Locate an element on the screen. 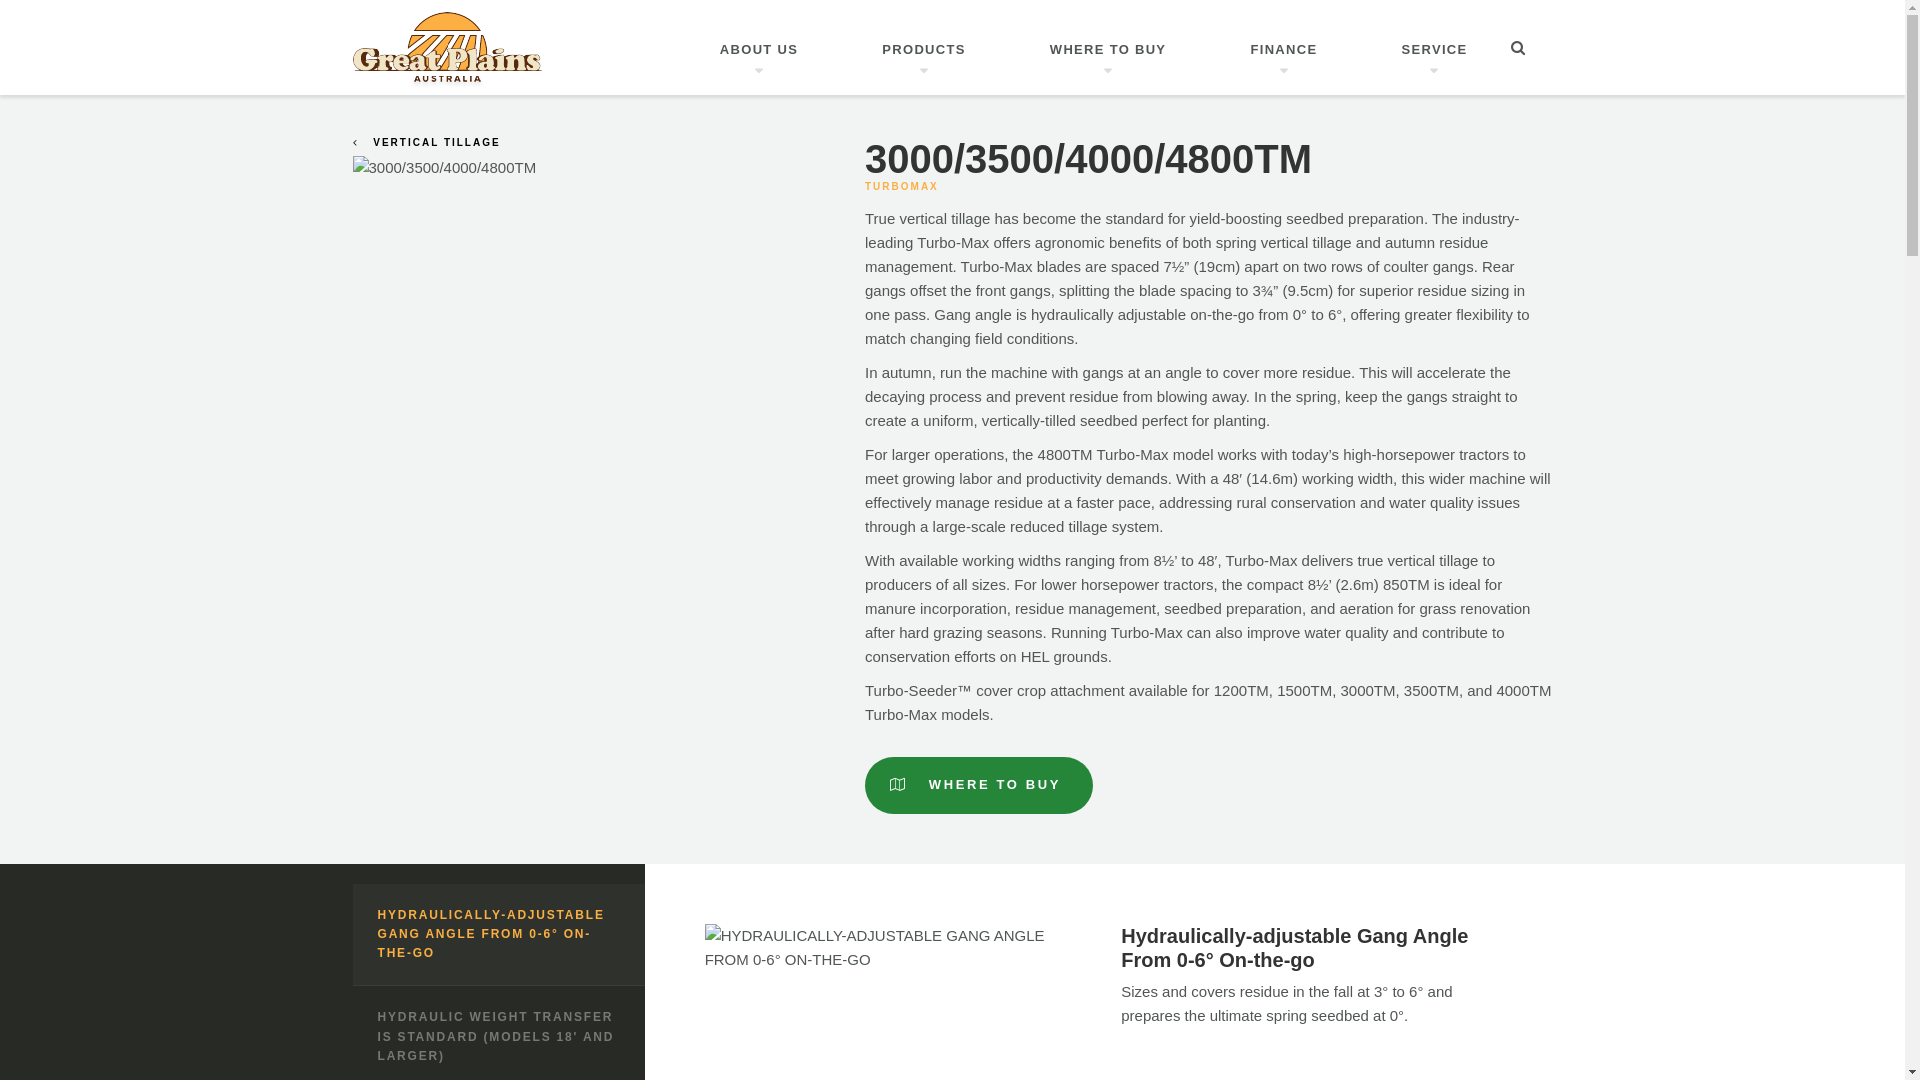  VERTICAL TILLAGE is located at coordinates (426, 143).